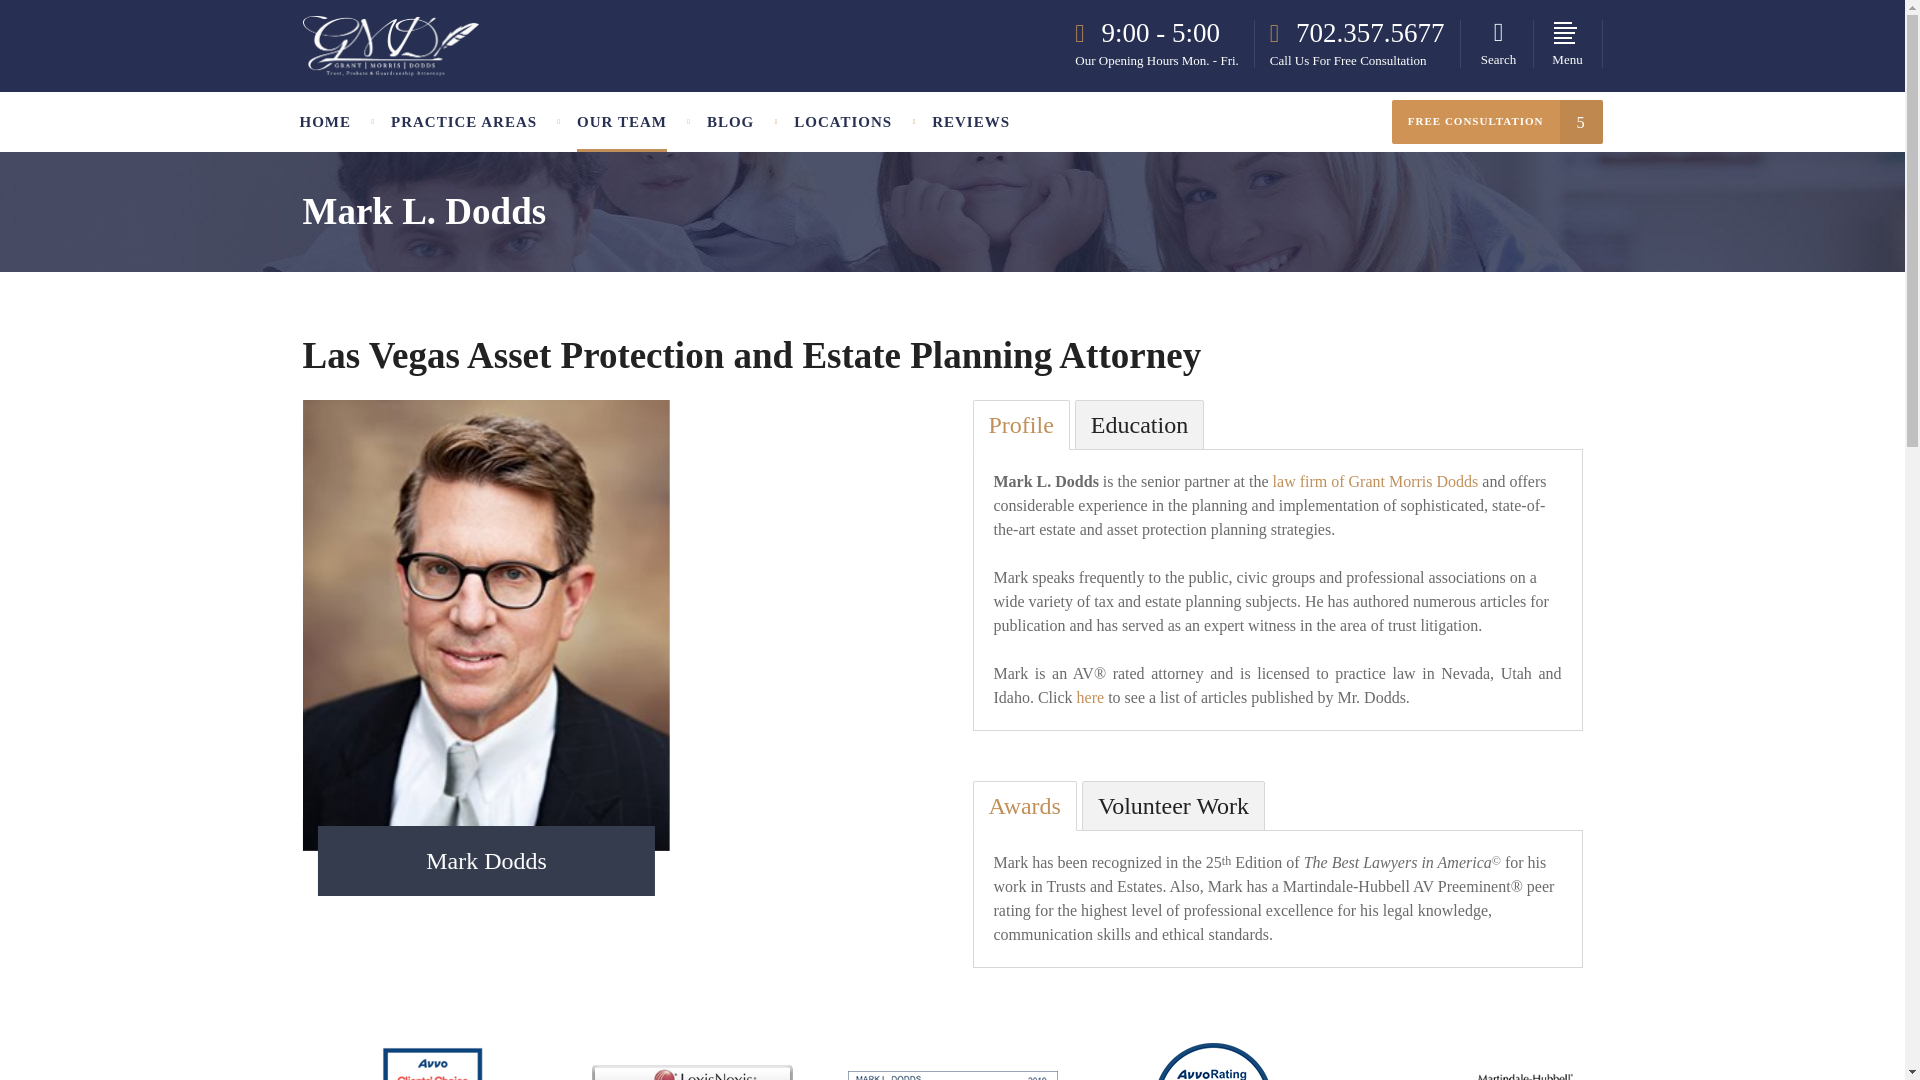  Describe the element at coordinates (1154, 928) in the screenshot. I see `Contact us now` at that location.